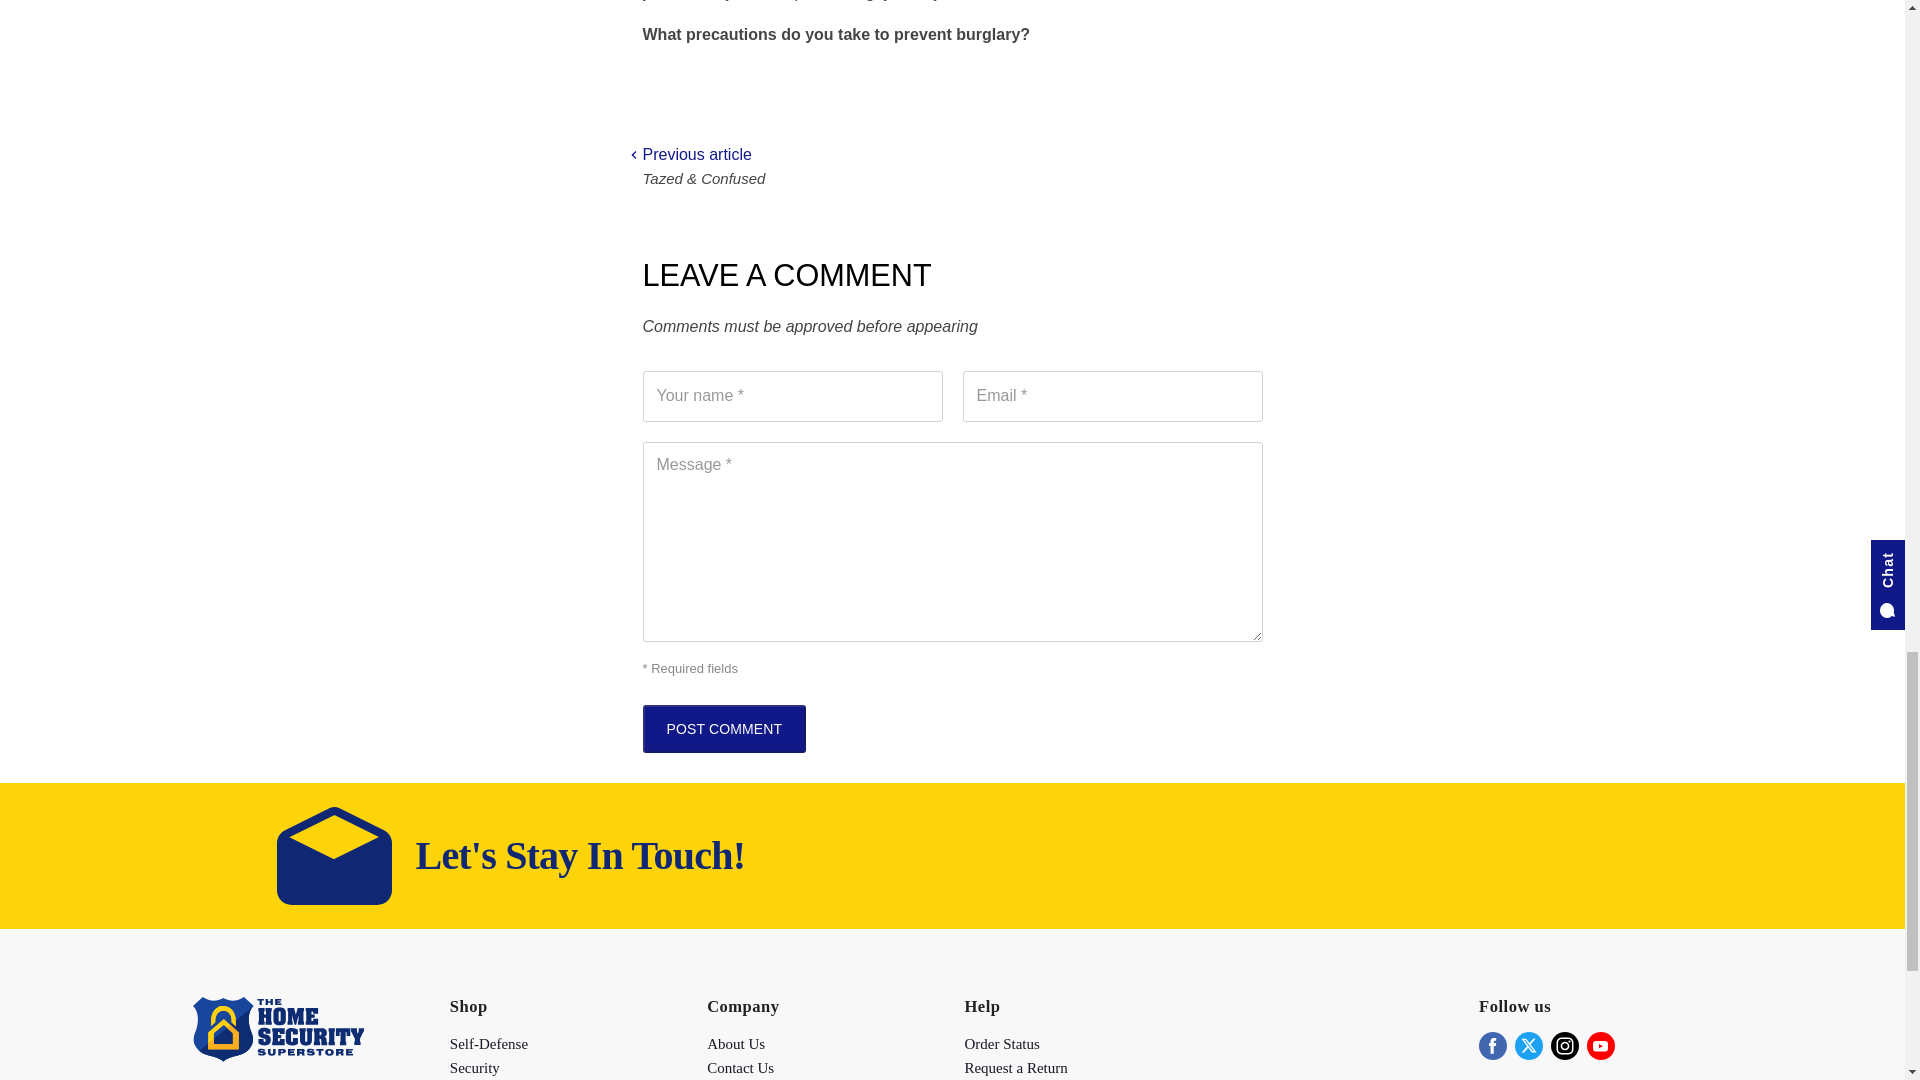 This screenshot has width=1920, height=1080. I want to click on The Home Security Superstore, so click(277, 1056).